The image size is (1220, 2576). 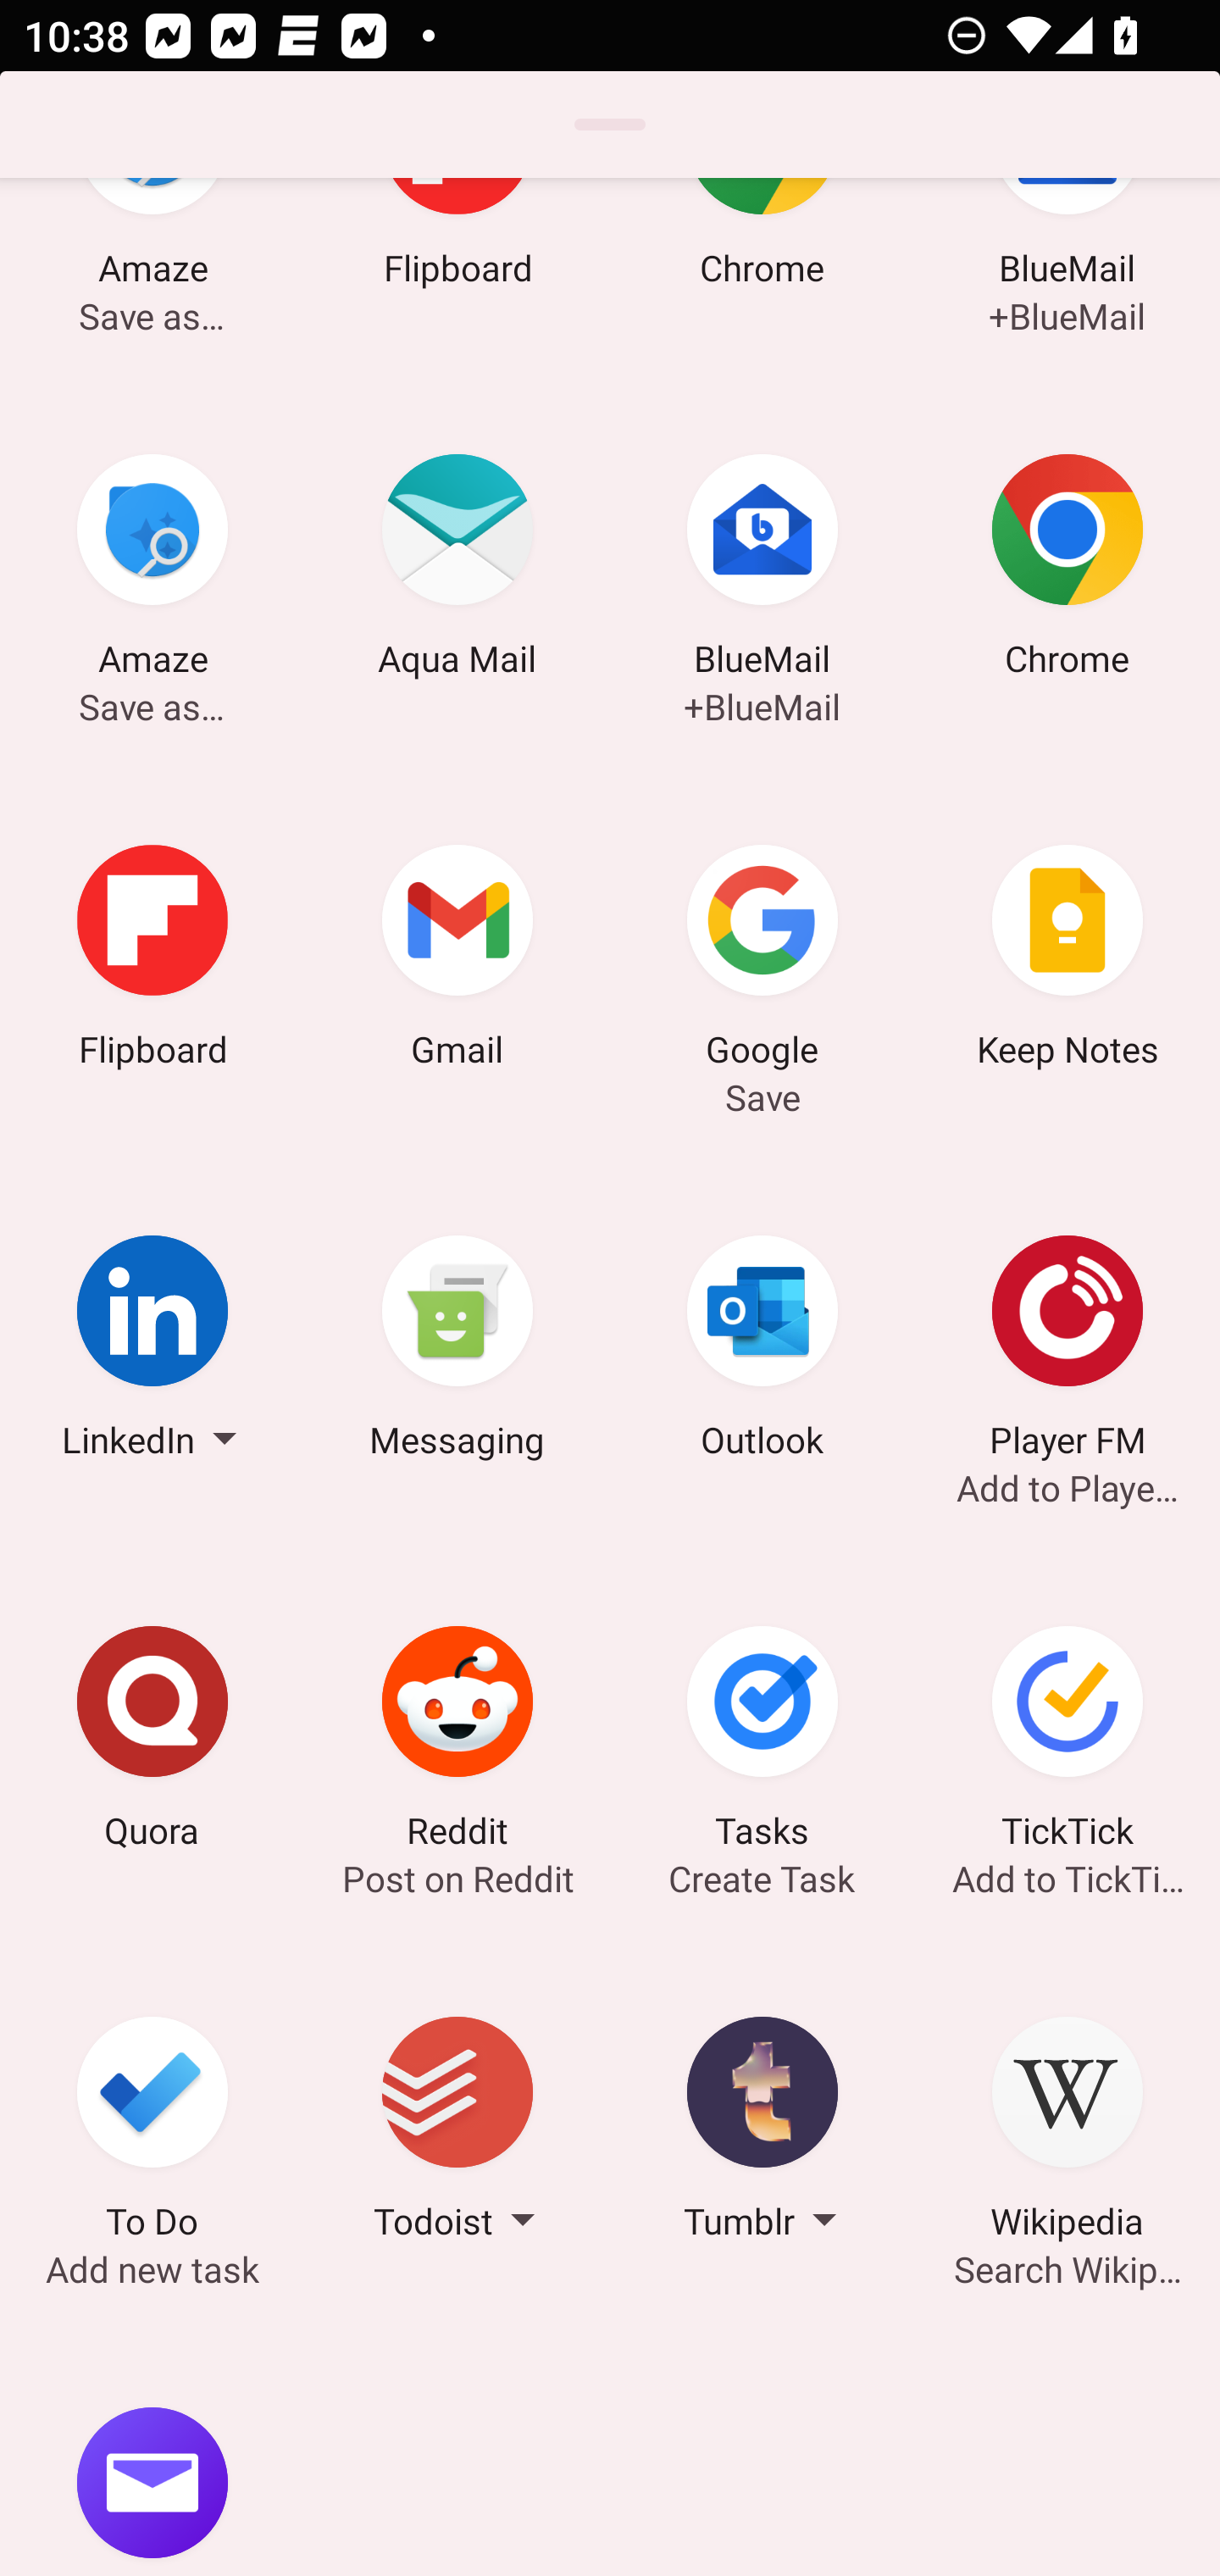 What do you see at coordinates (1067, 1742) in the screenshot?
I see `TickTick Add to TickTick` at bounding box center [1067, 1742].